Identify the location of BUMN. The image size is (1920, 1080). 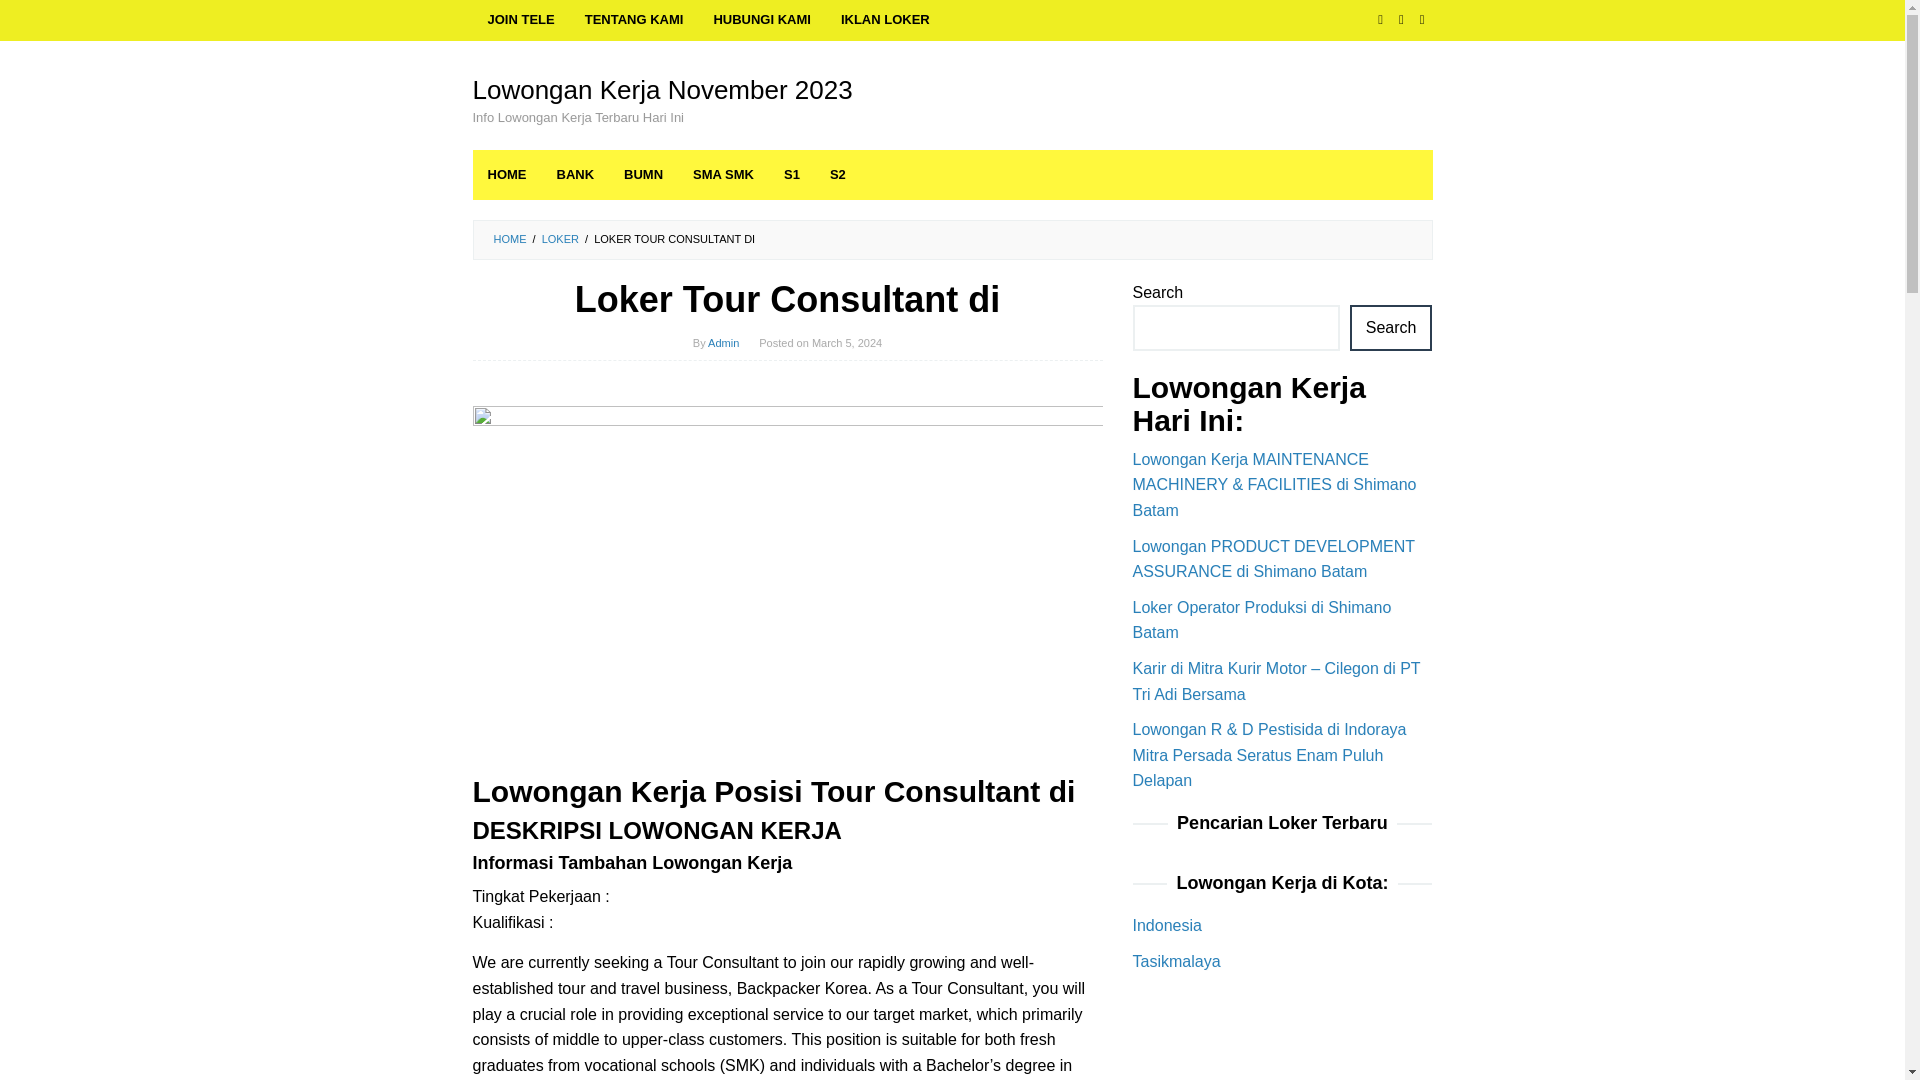
(642, 174).